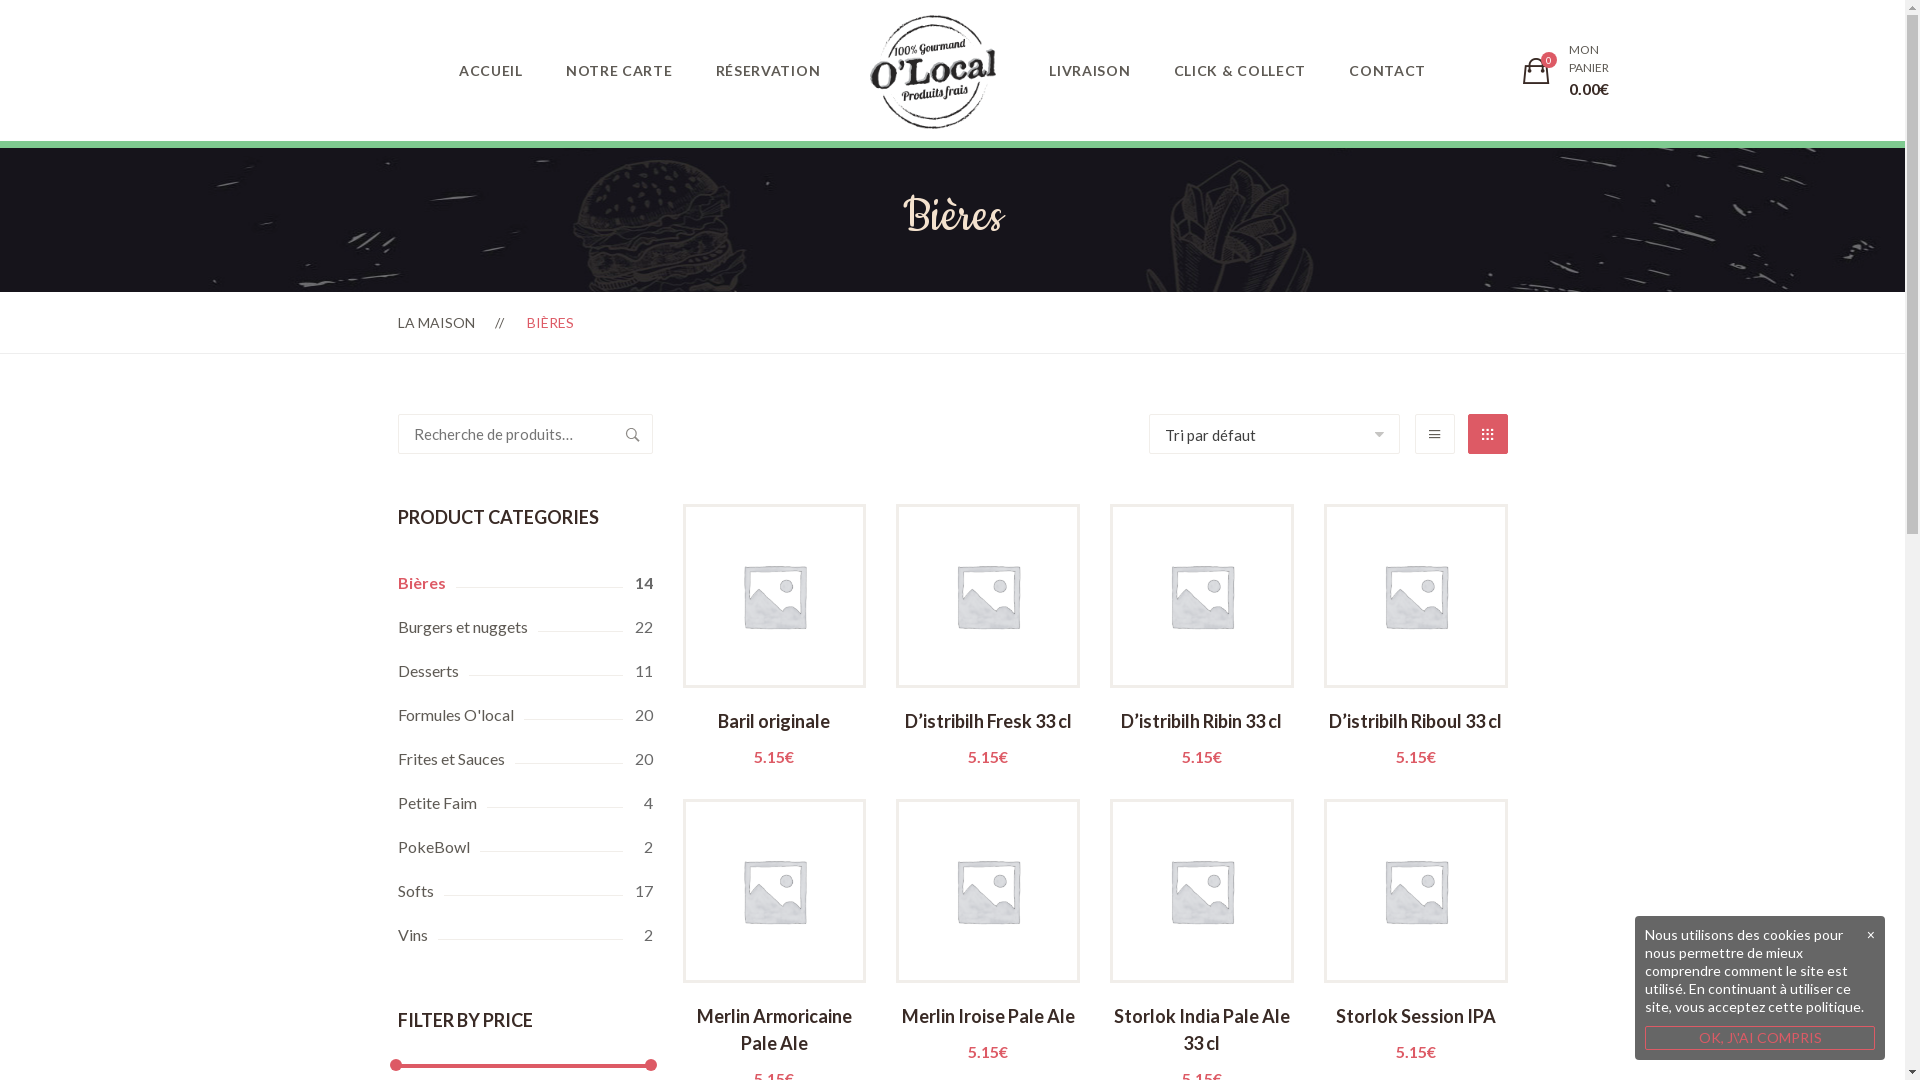 This screenshot has width=1920, height=1080. I want to click on Frites et Sauces, so click(526, 759).